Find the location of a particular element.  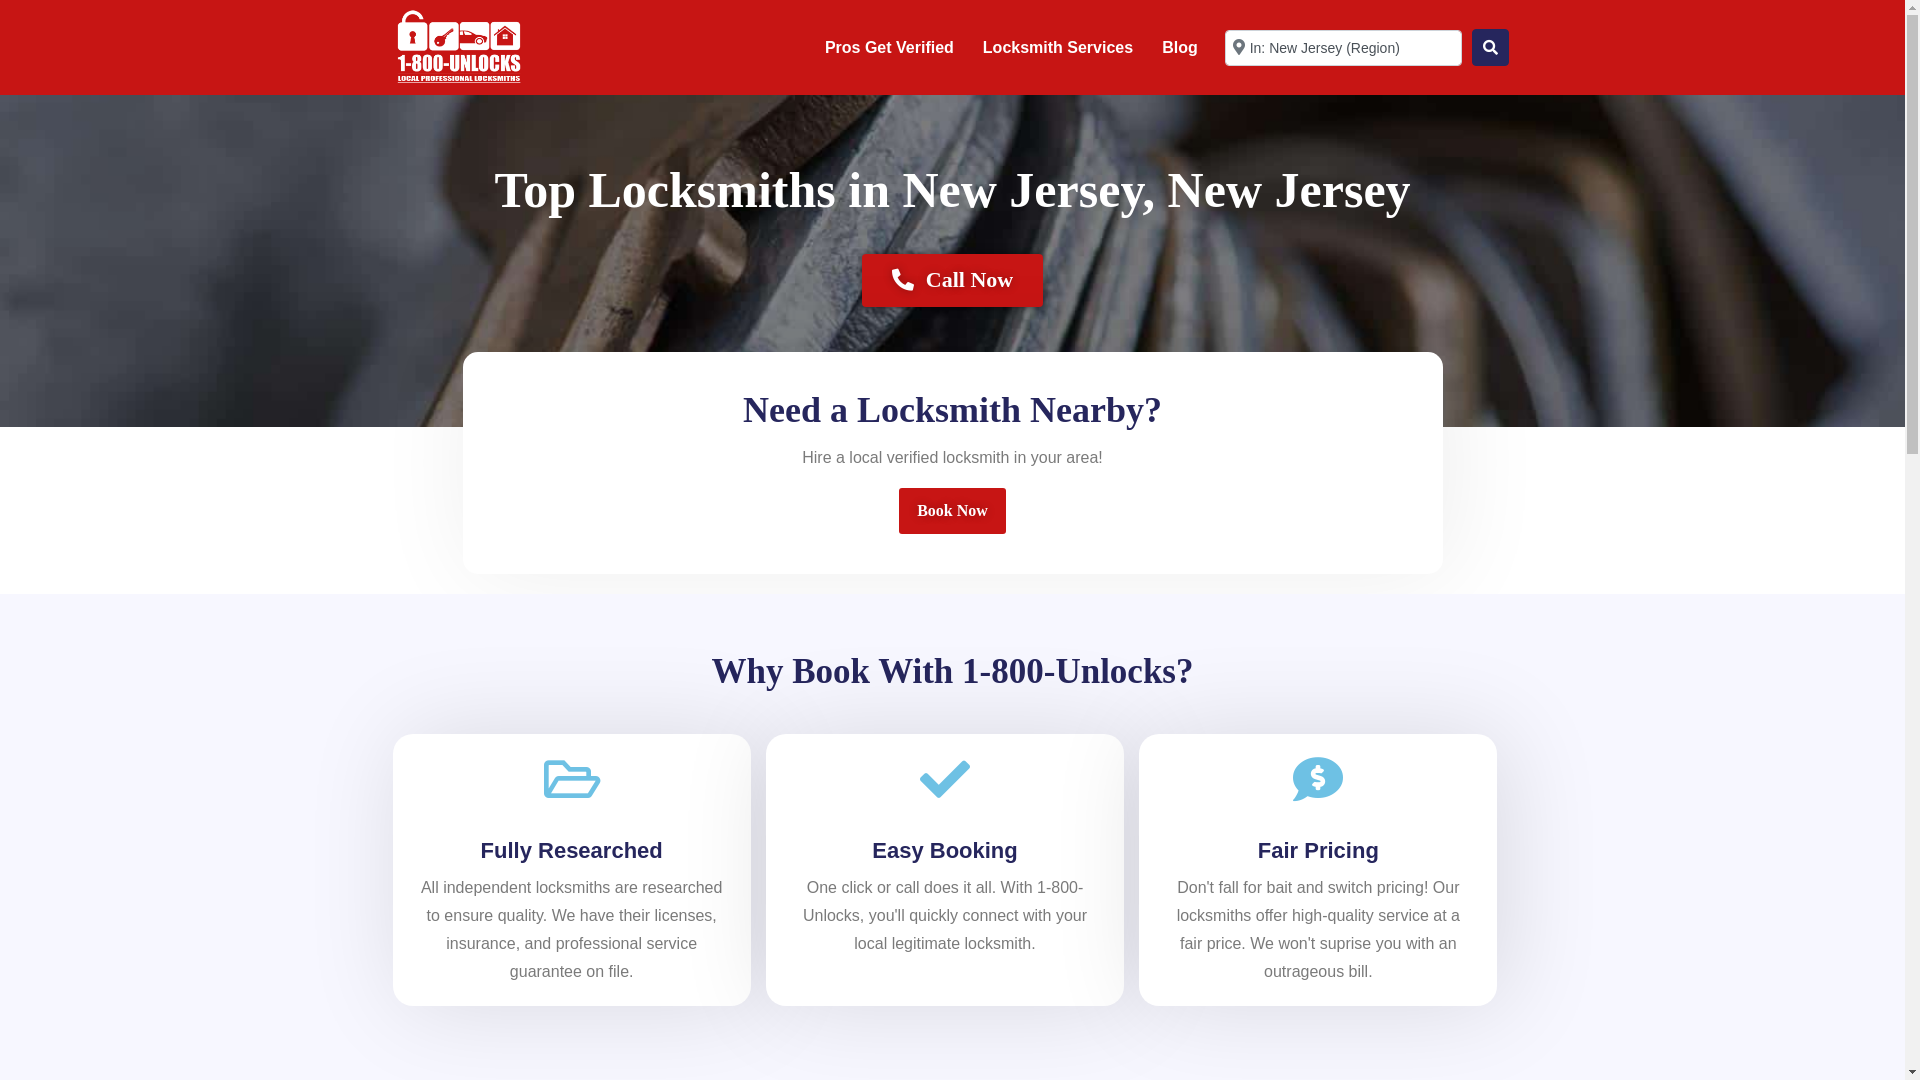

Book Now is located at coordinates (952, 511).